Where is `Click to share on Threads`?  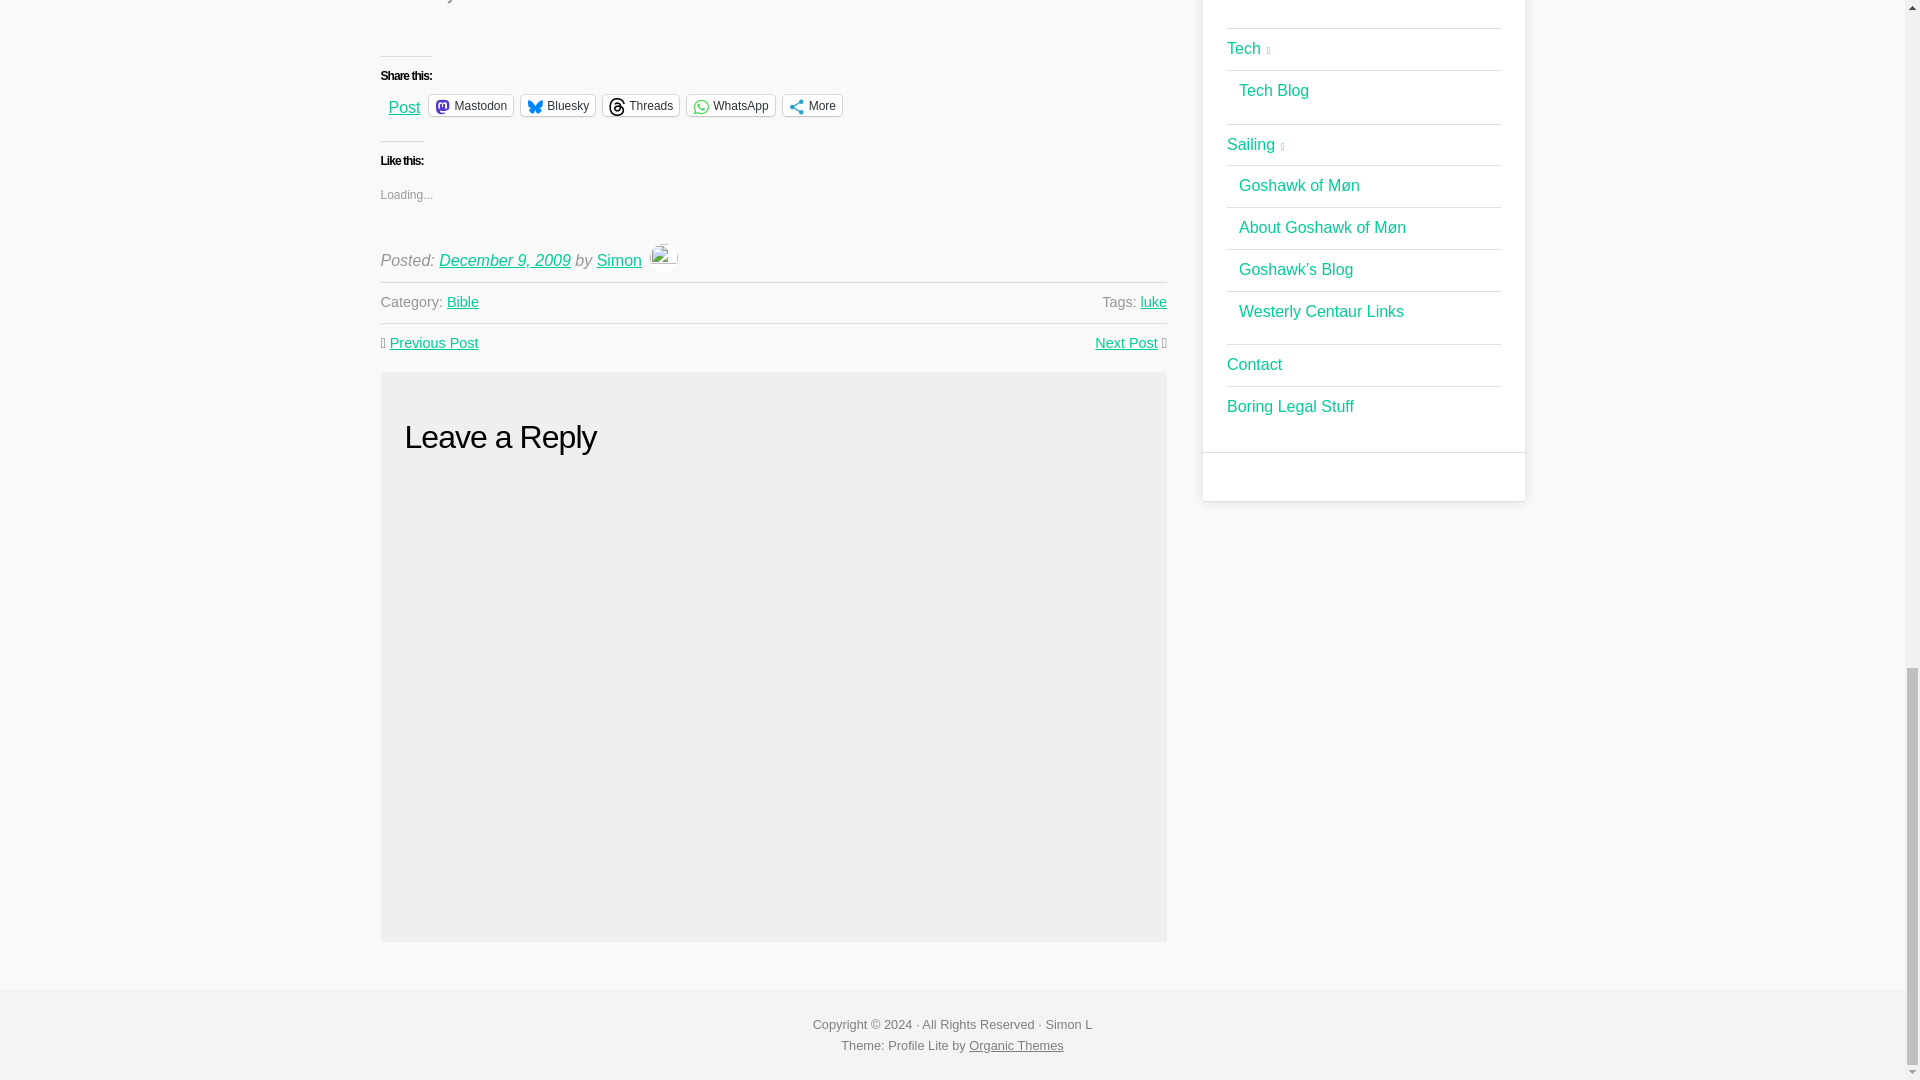
Click to share on Threads is located at coordinates (640, 105).